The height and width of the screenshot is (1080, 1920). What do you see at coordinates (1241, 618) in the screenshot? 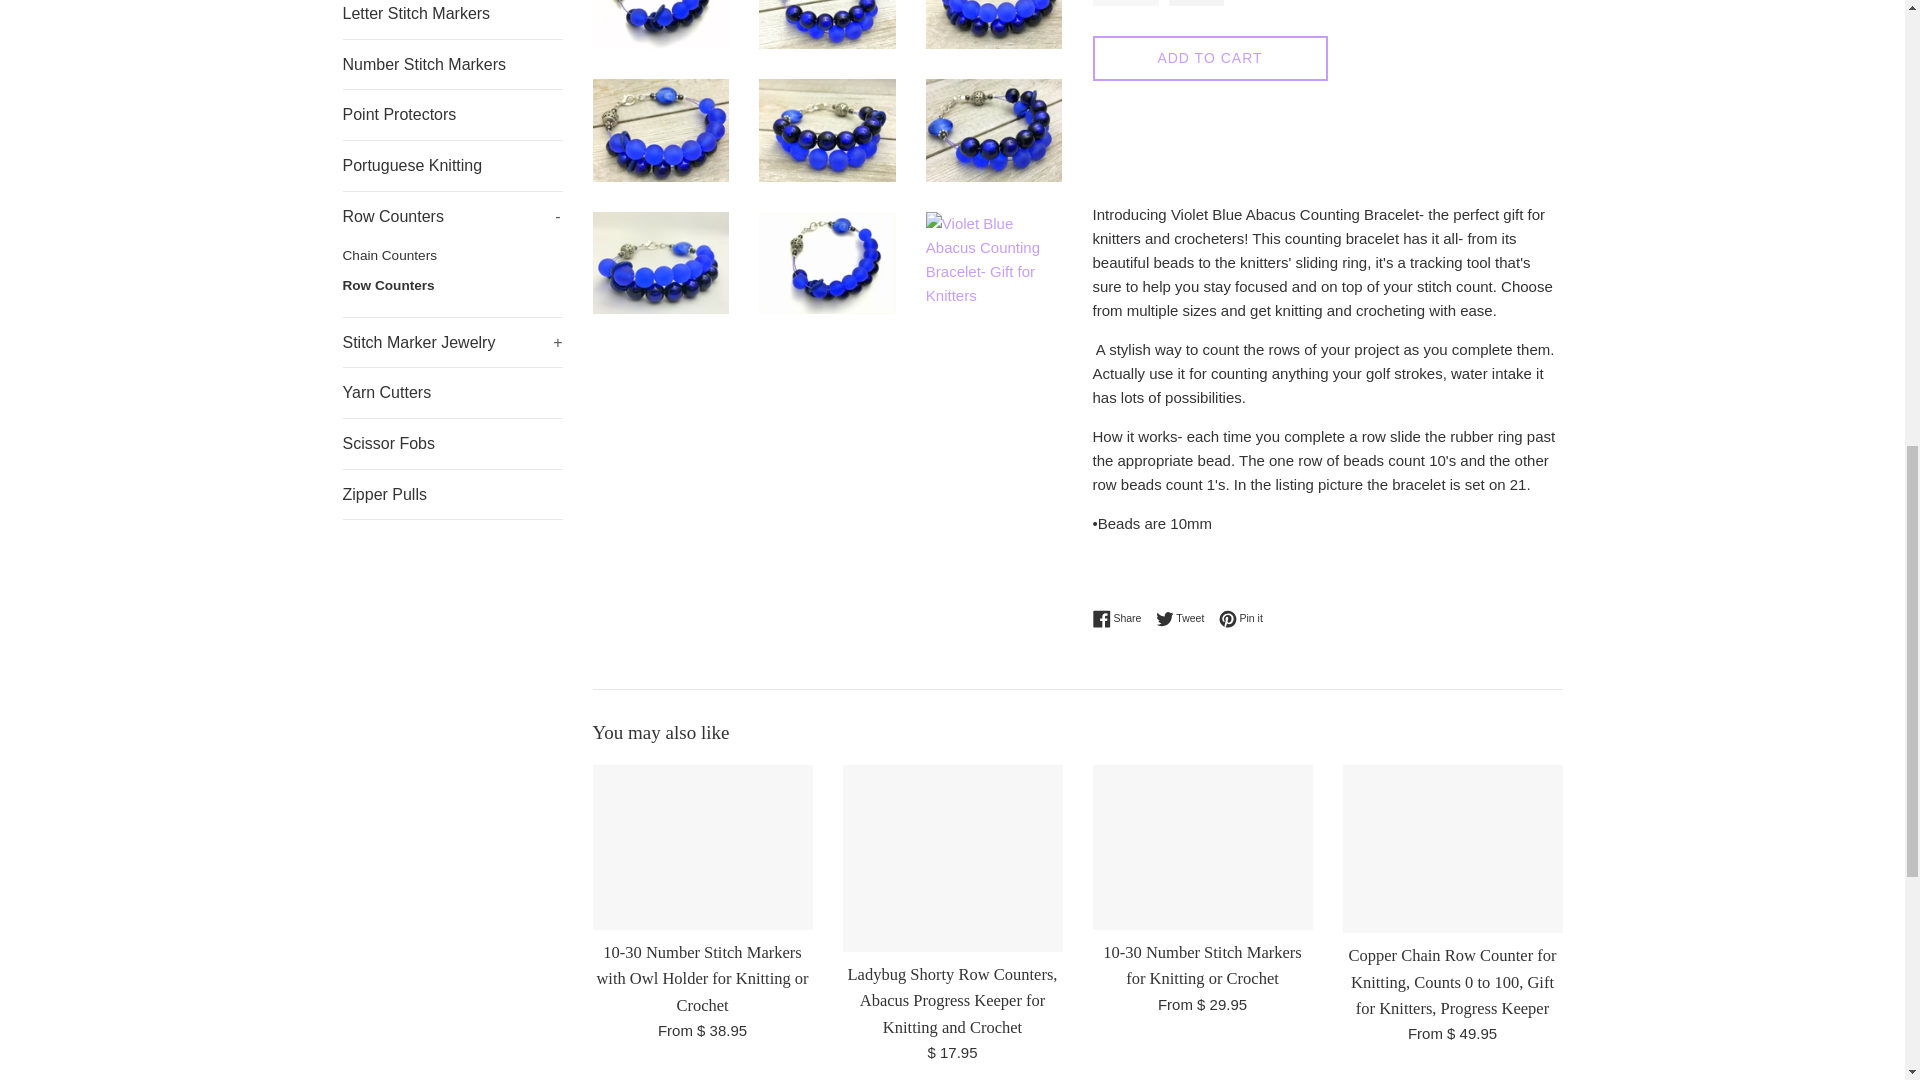
I see `Pin on Pinterest` at bounding box center [1241, 618].